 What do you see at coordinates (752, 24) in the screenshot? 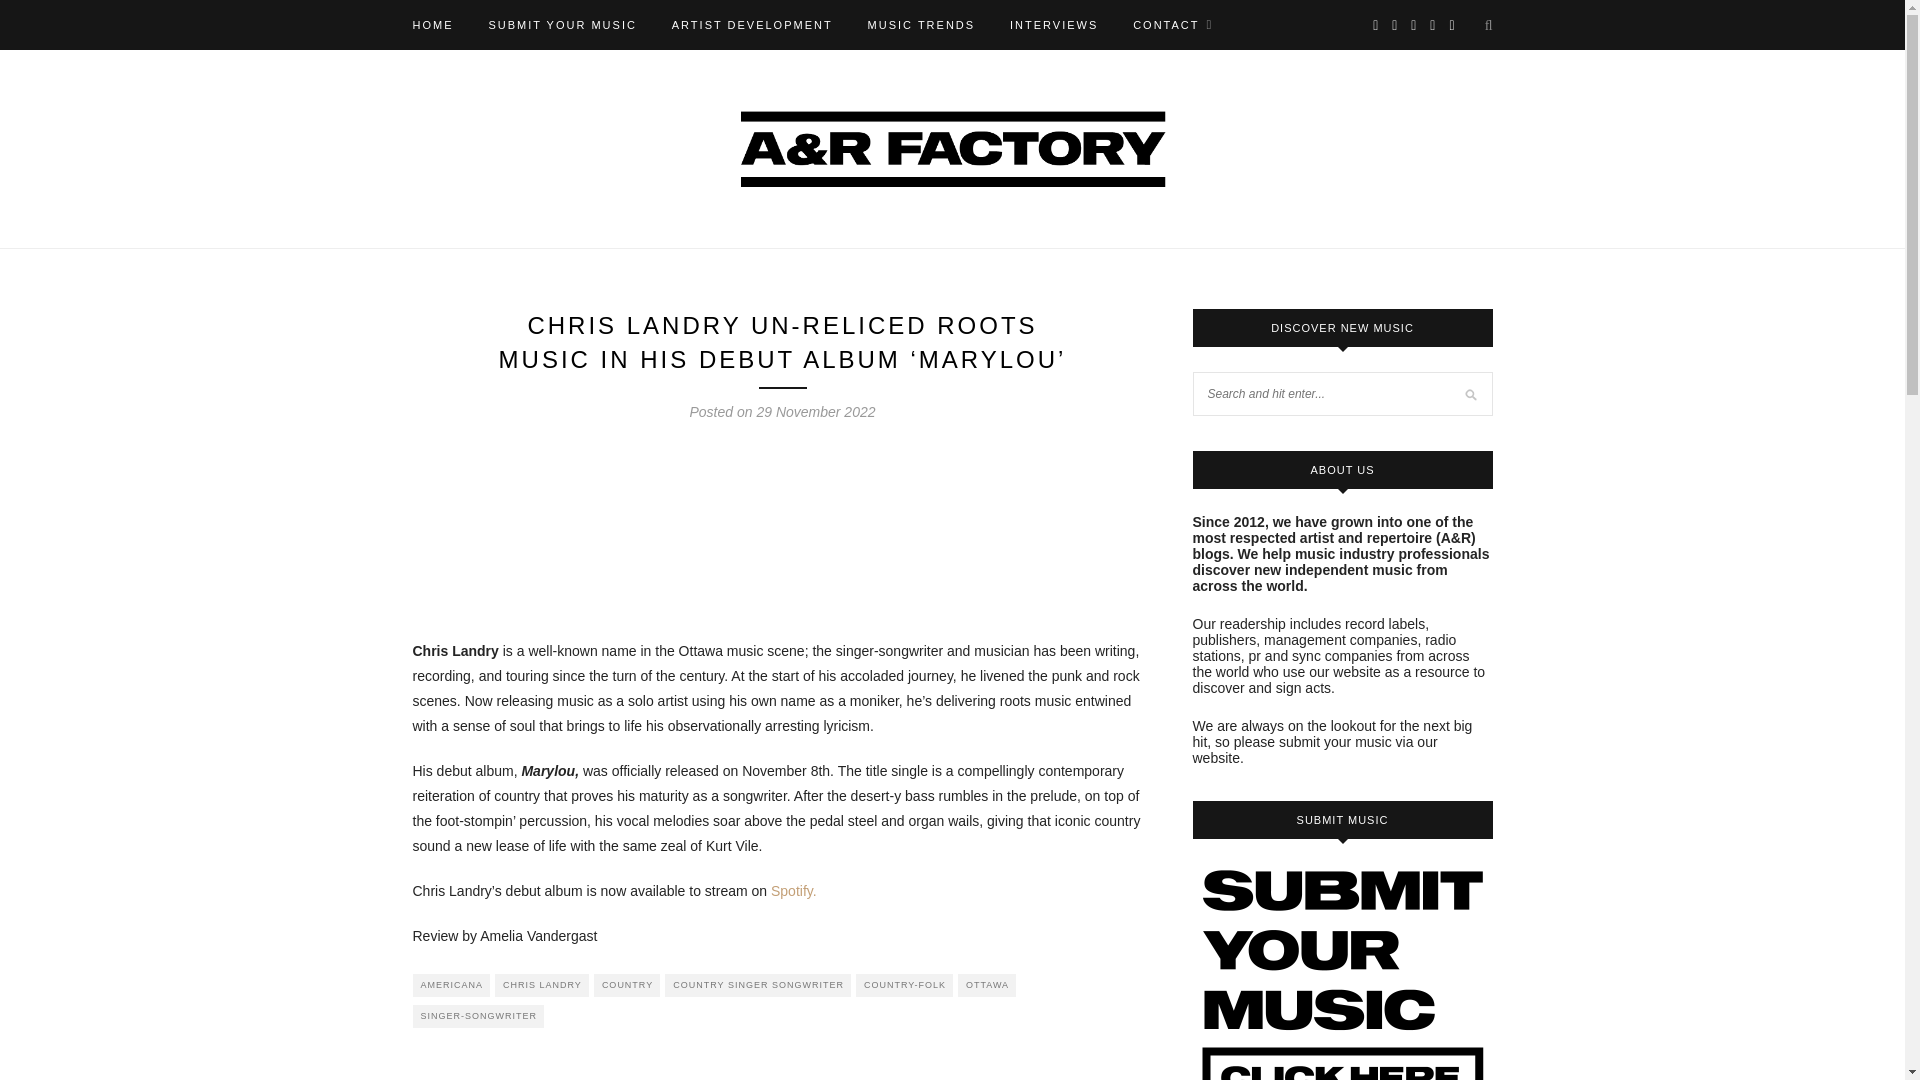
I see `ARTIST DEVELOPMENT` at bounding box center [752, 24].